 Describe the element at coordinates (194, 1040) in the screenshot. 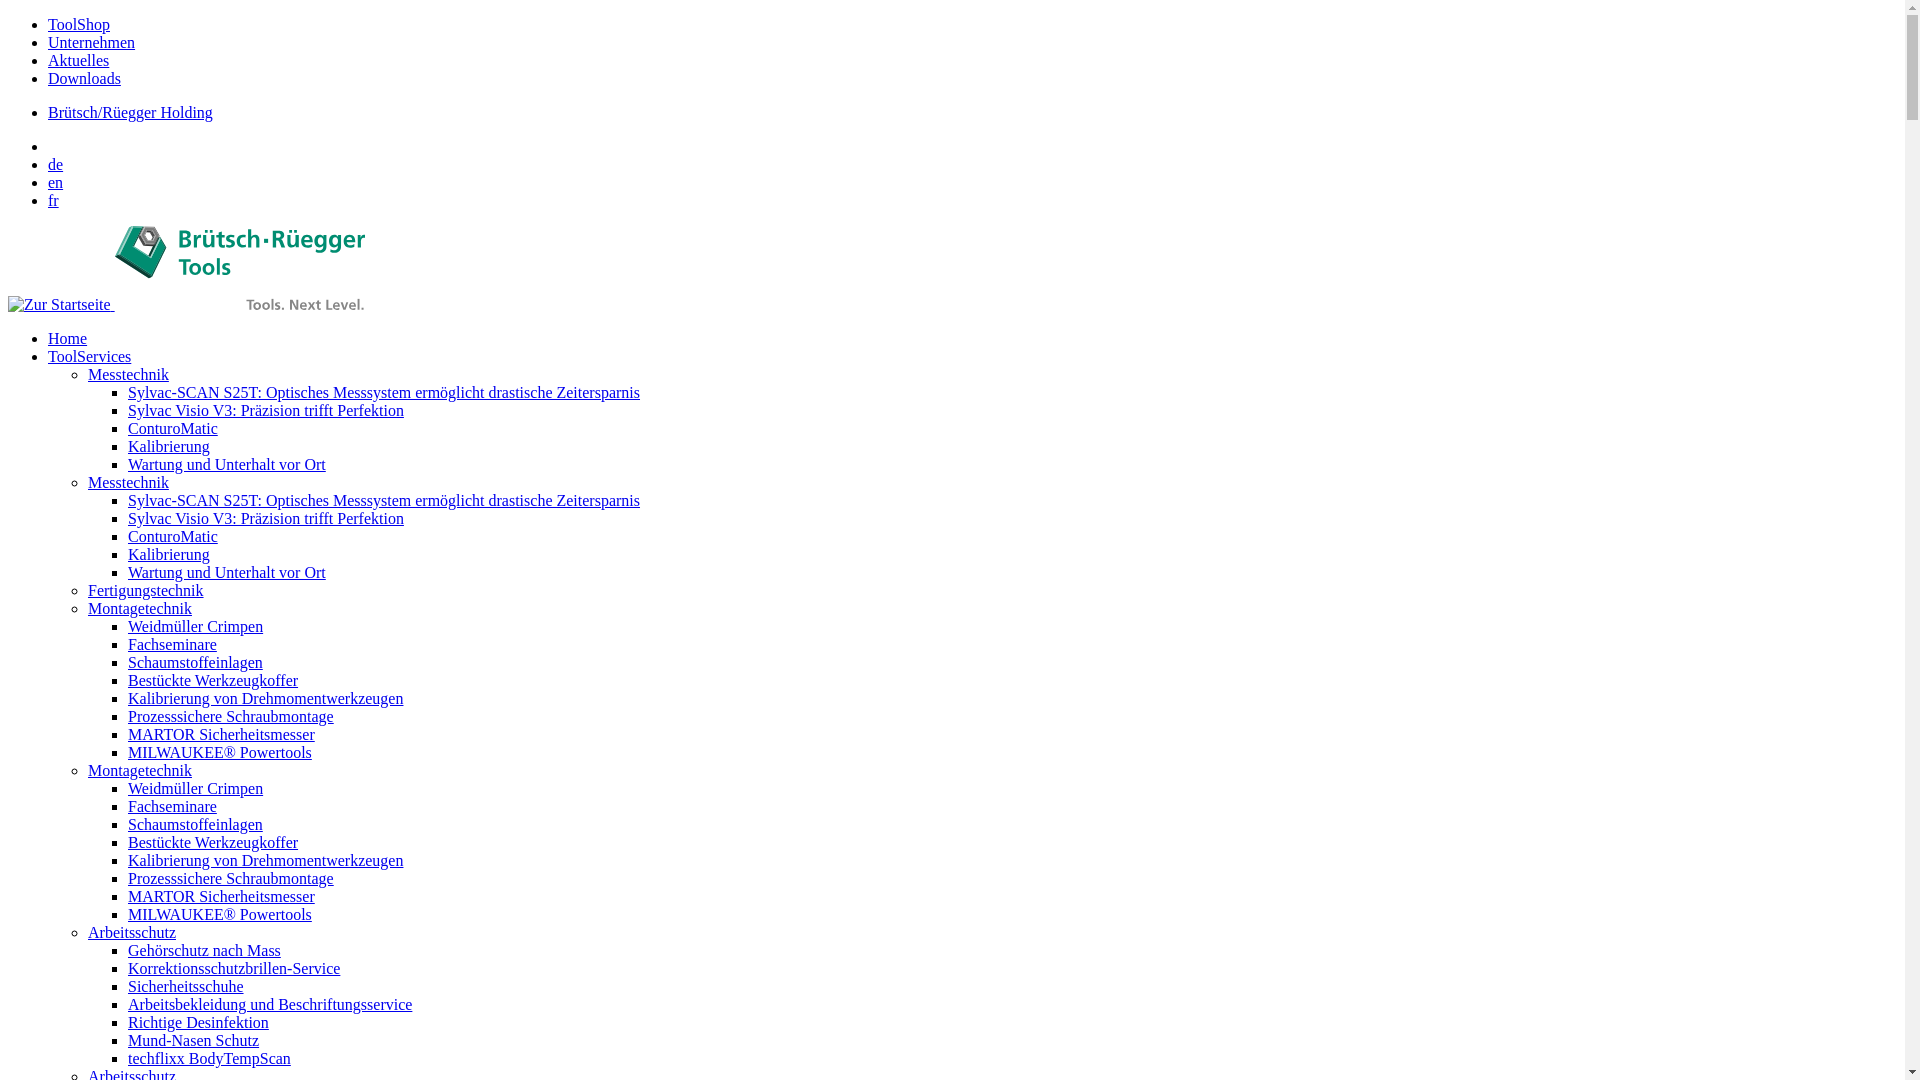

I see `Mund-Nasen Schutz` at that location.